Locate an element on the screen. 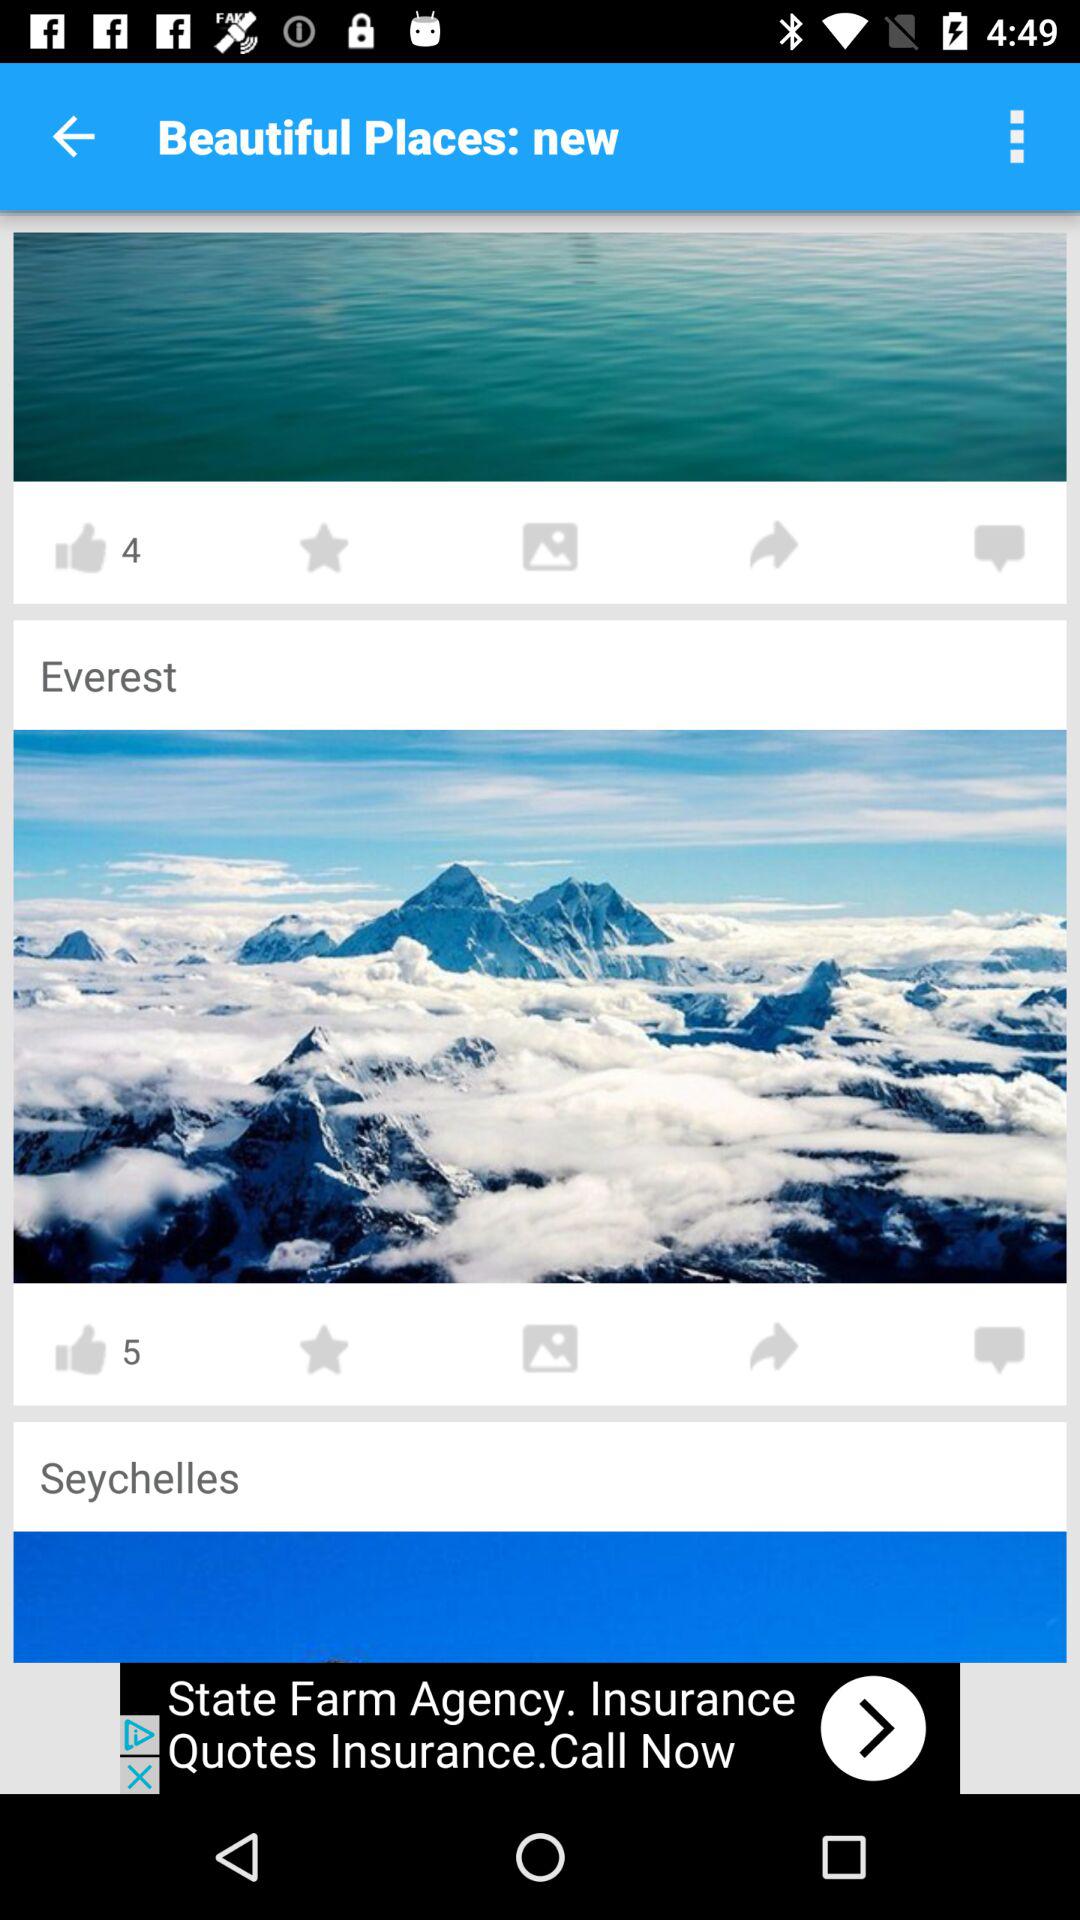 This screenshot has width=1080, height=1920. open image is located at coordinates (550, 1350).